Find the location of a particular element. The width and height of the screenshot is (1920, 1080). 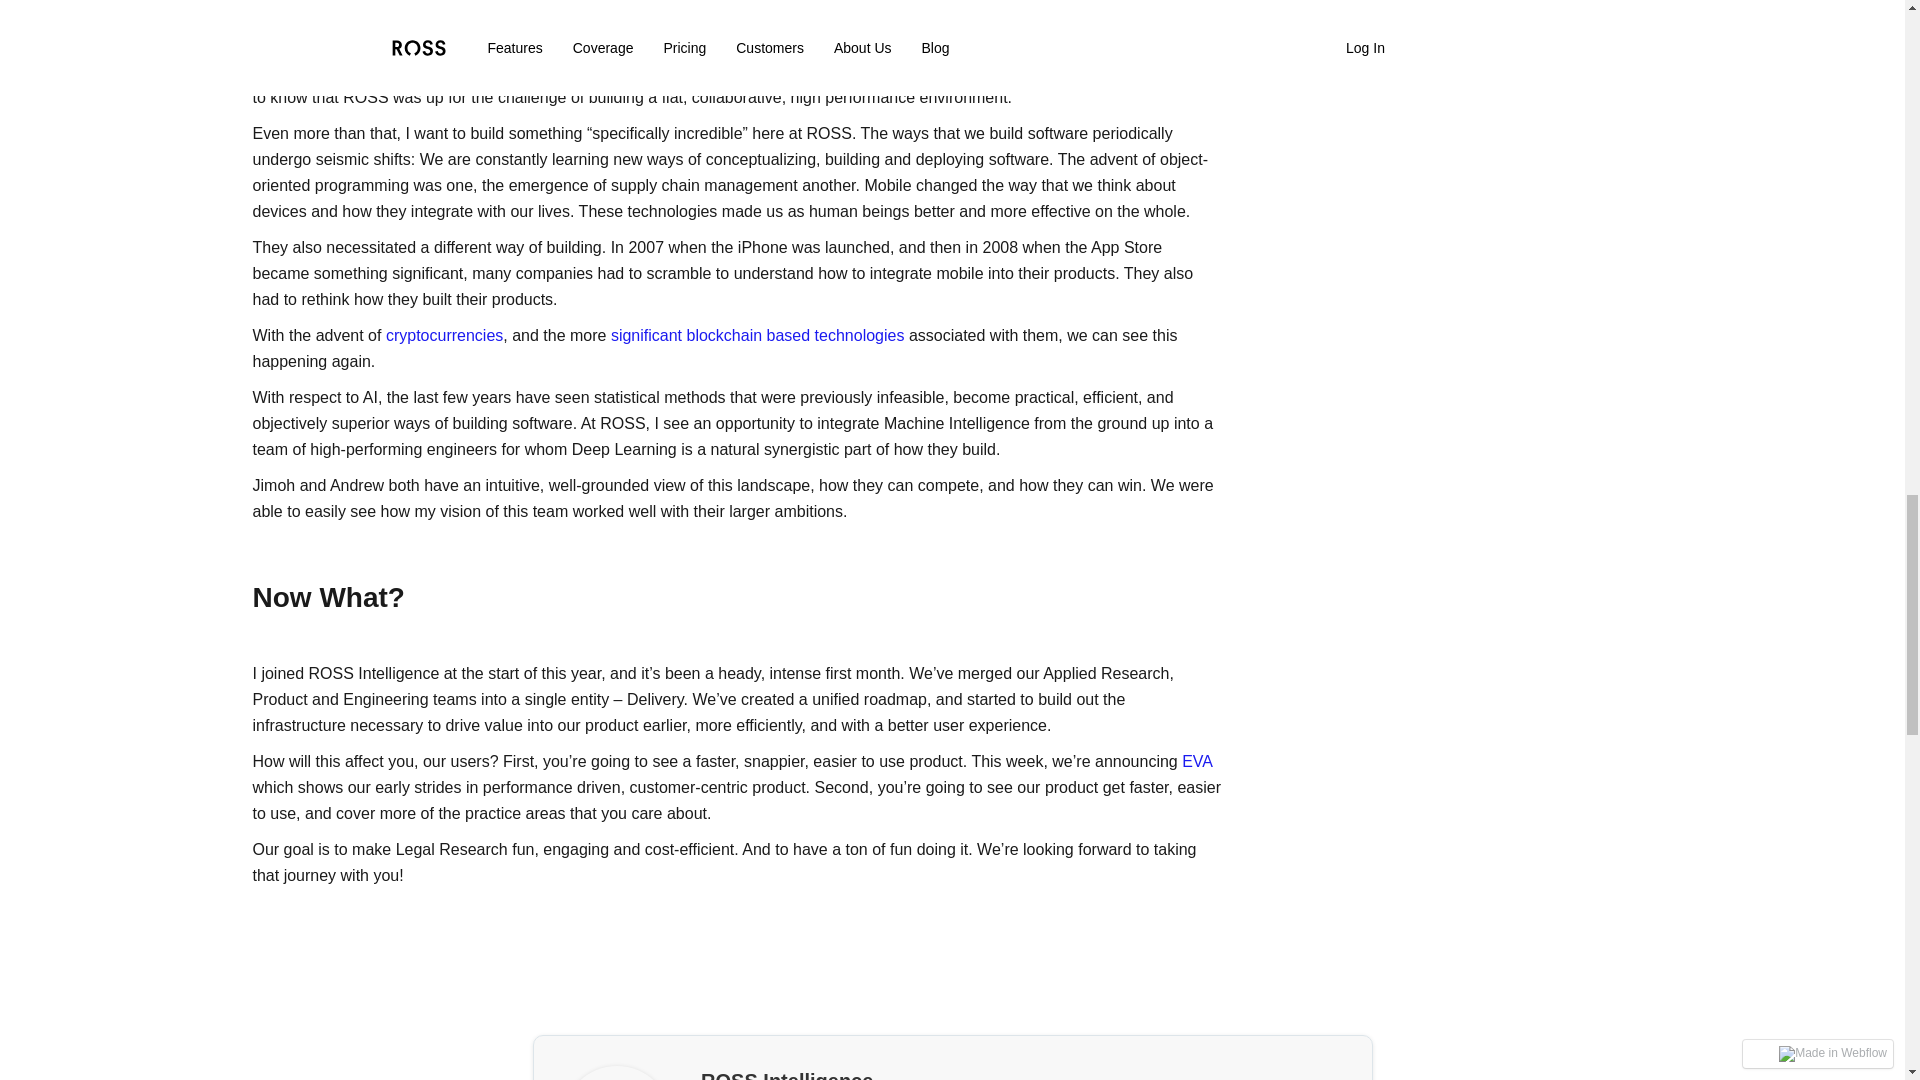

significant blockchain based technologies is located at coordinates (757, 336).